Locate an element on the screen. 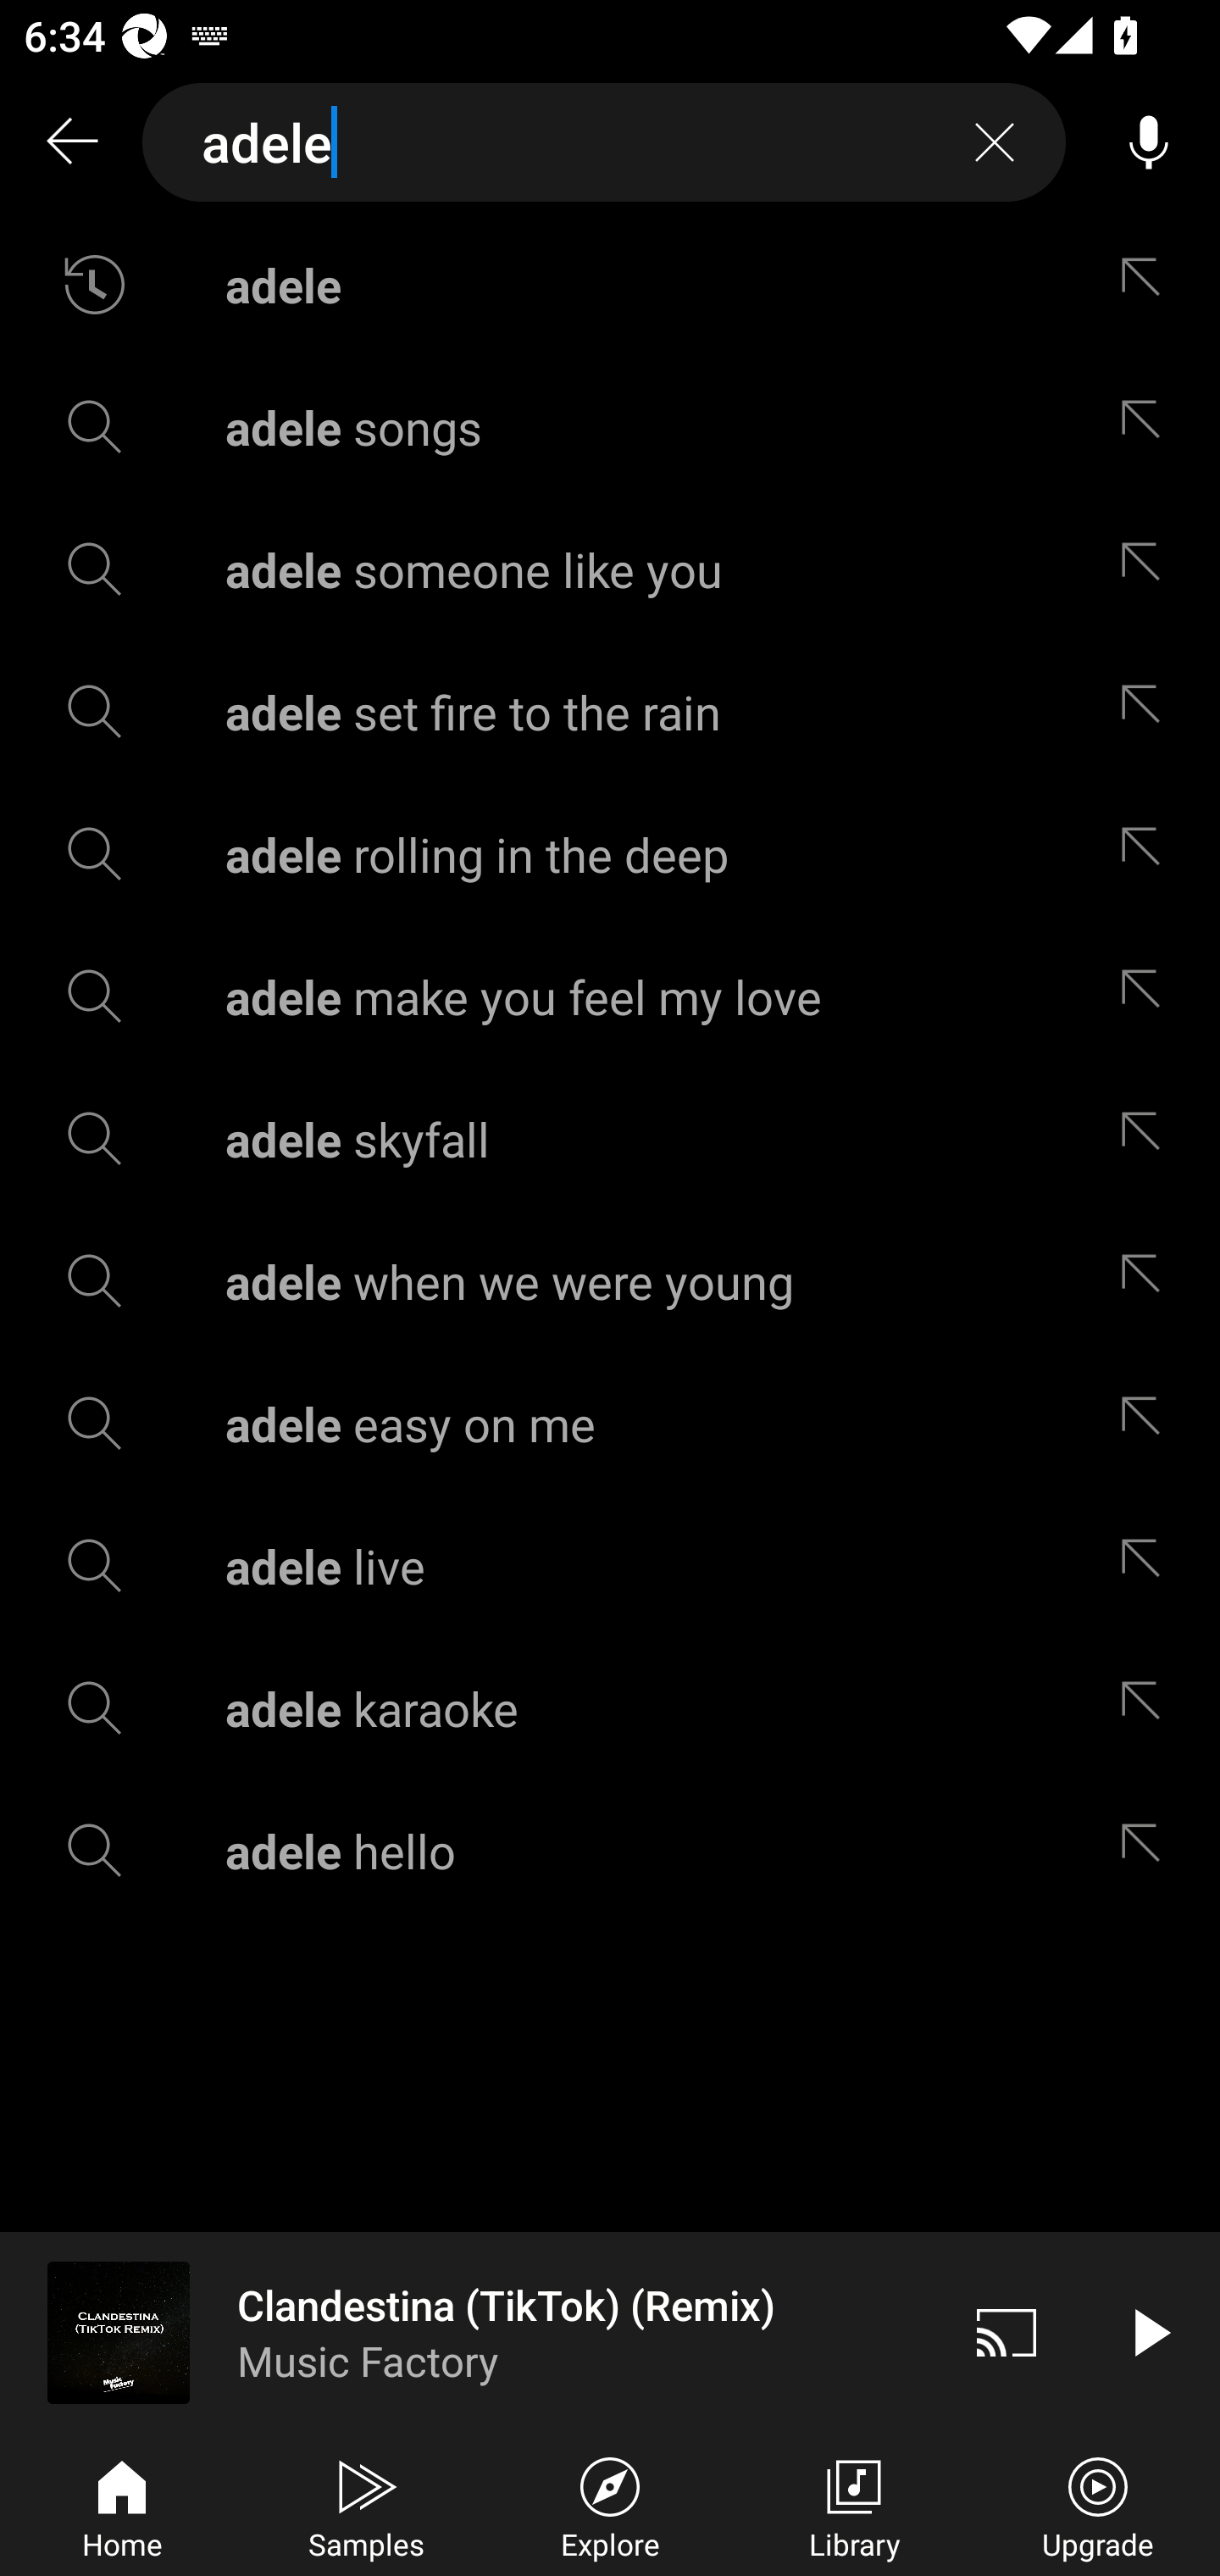 The height and width of the screenshot is (2576, 1220). adele easy on me Edit suggestion adele easy on me is located at coordinates (610, 1424).